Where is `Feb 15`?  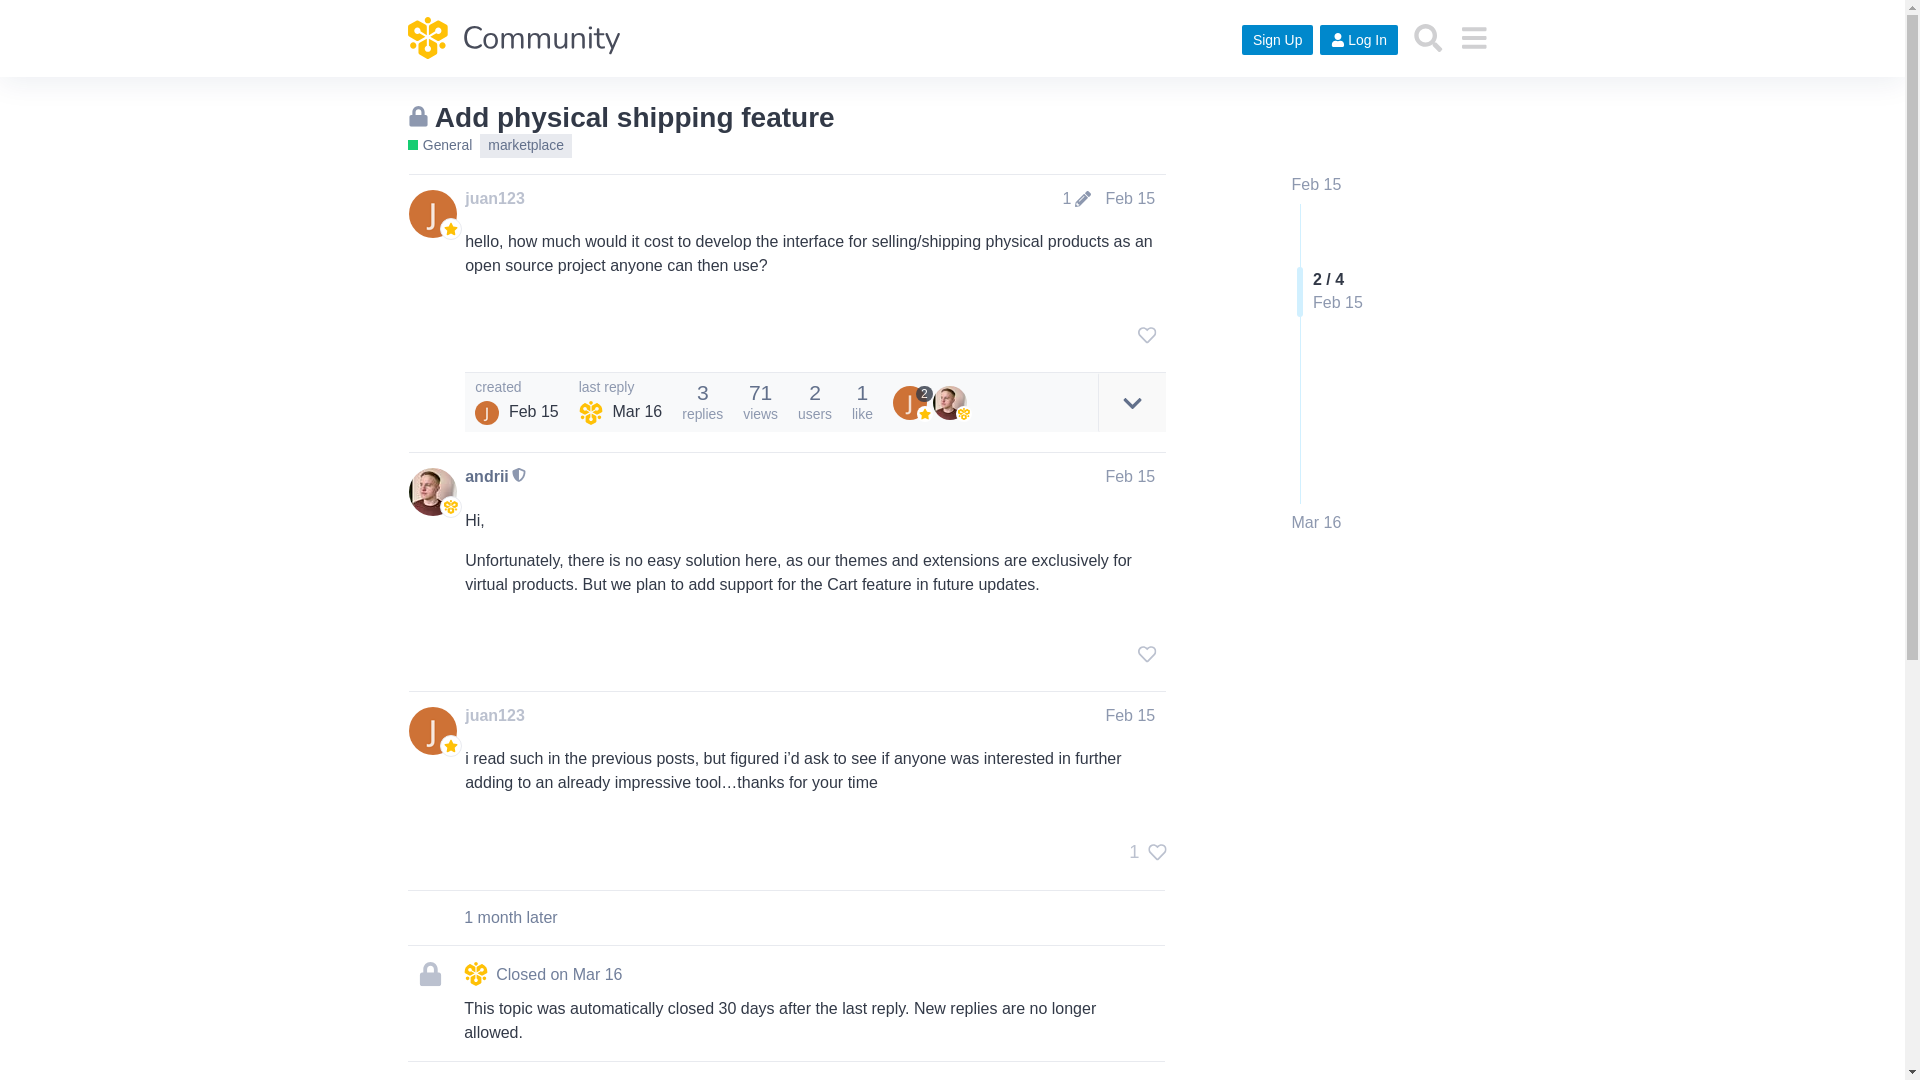 Feb 15 is located at coordinates (1130, 198).